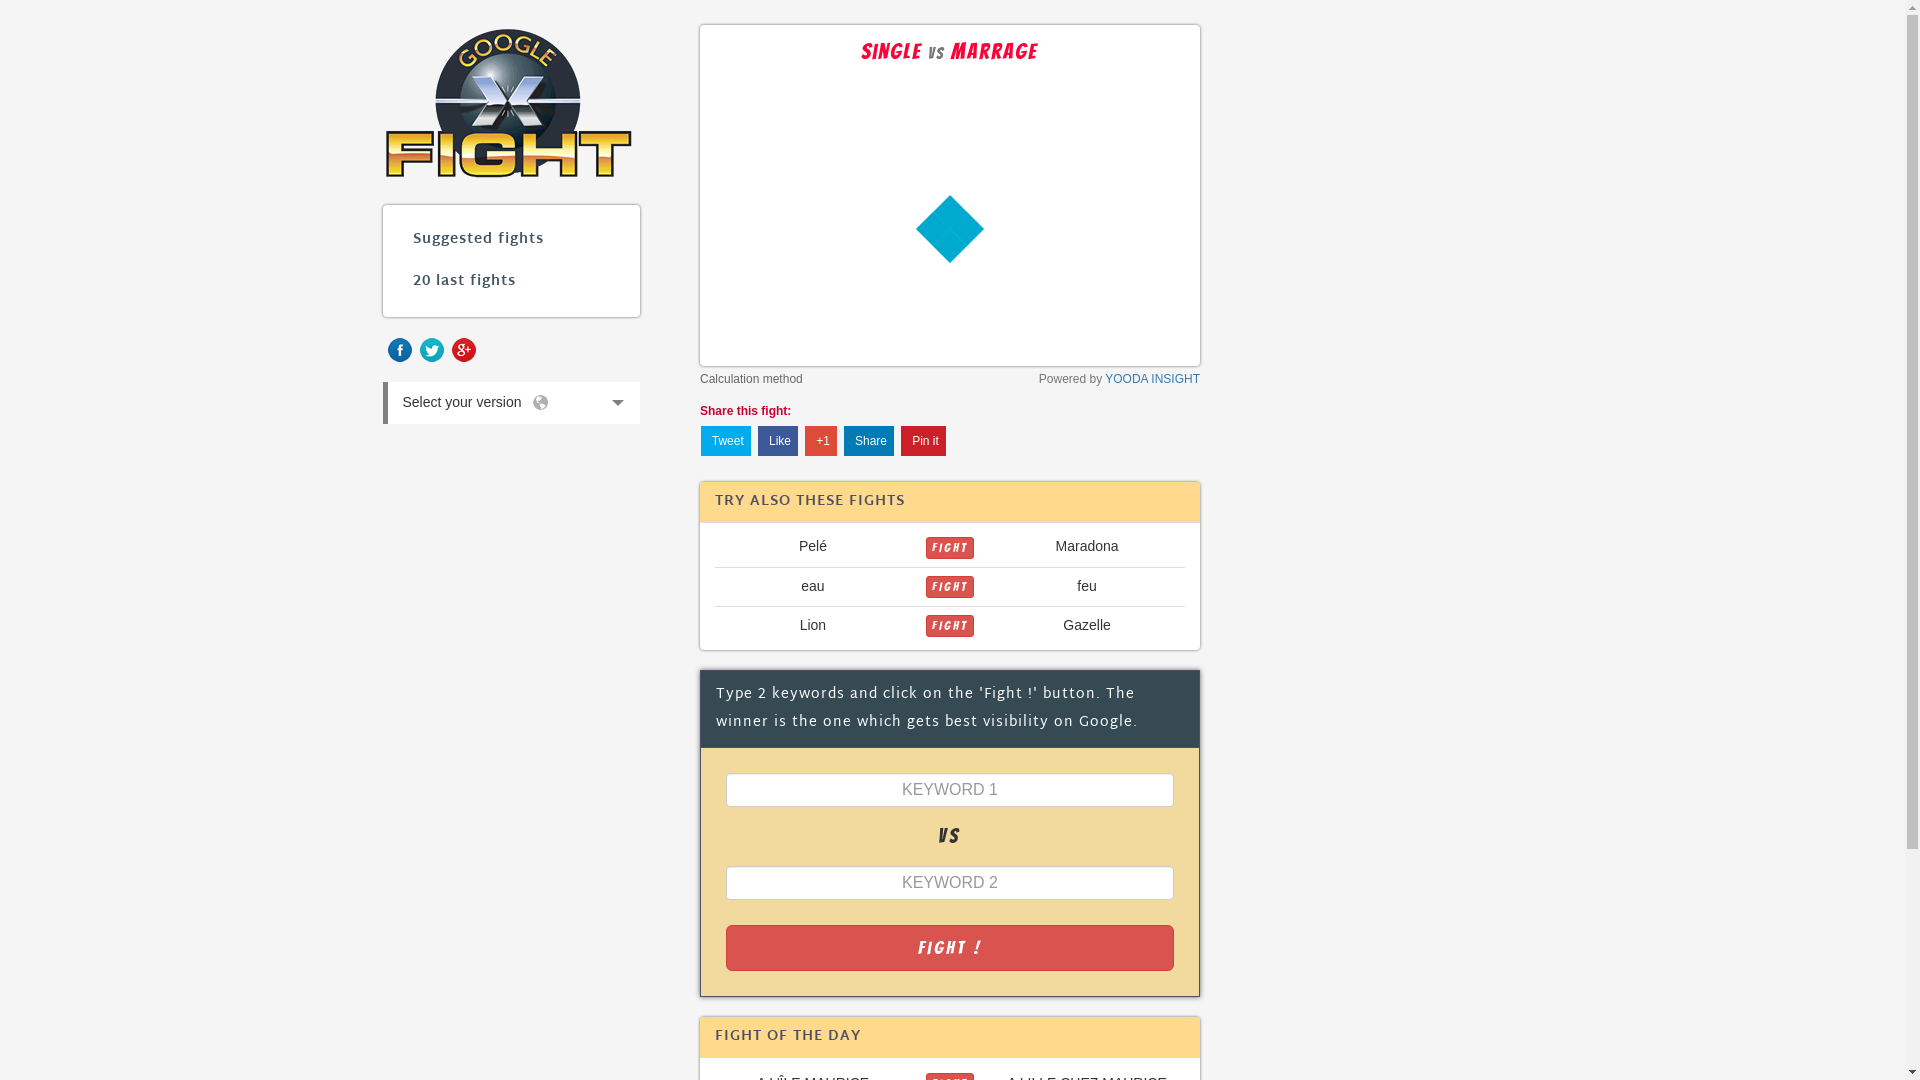 This screenshot has height=1080, width=1920. I want to click on Advertisement, so click(1391, 325).